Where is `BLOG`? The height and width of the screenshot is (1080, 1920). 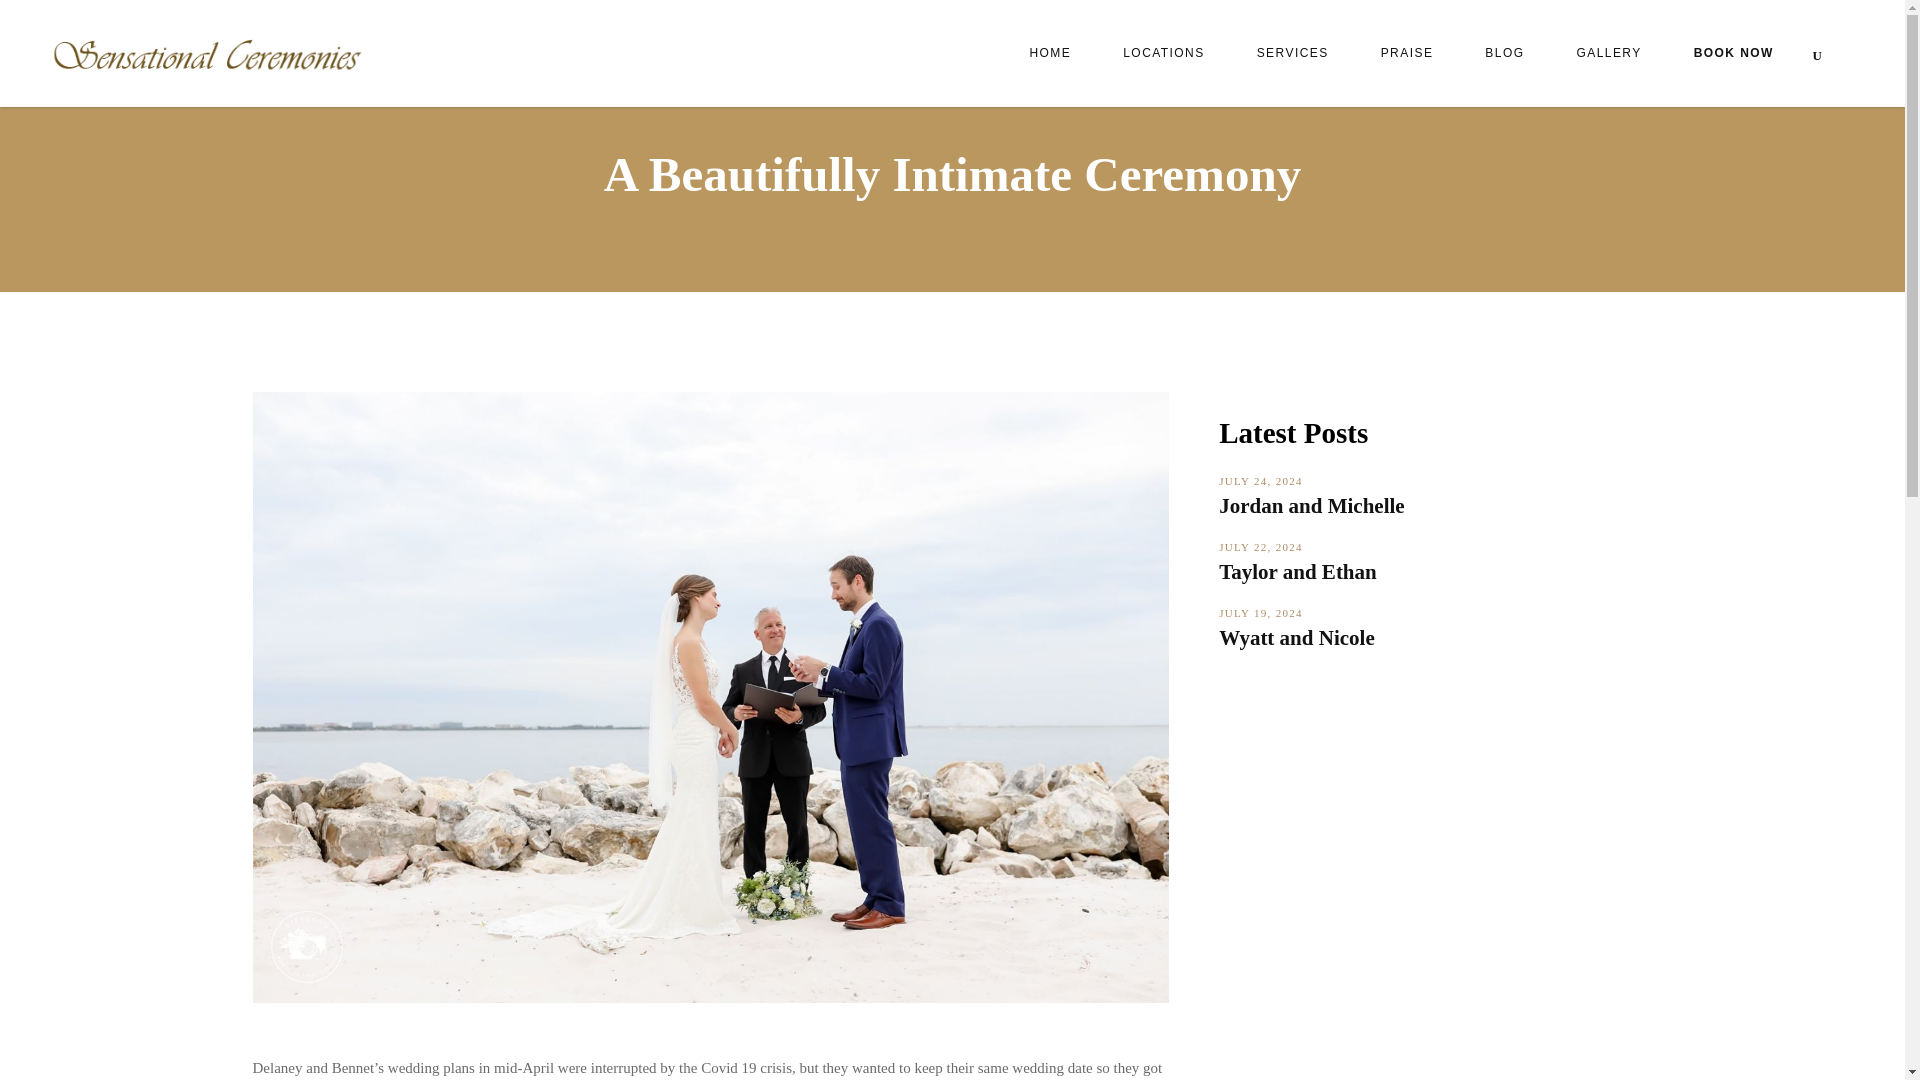 BLOG is located at coordinates (1504, 53).